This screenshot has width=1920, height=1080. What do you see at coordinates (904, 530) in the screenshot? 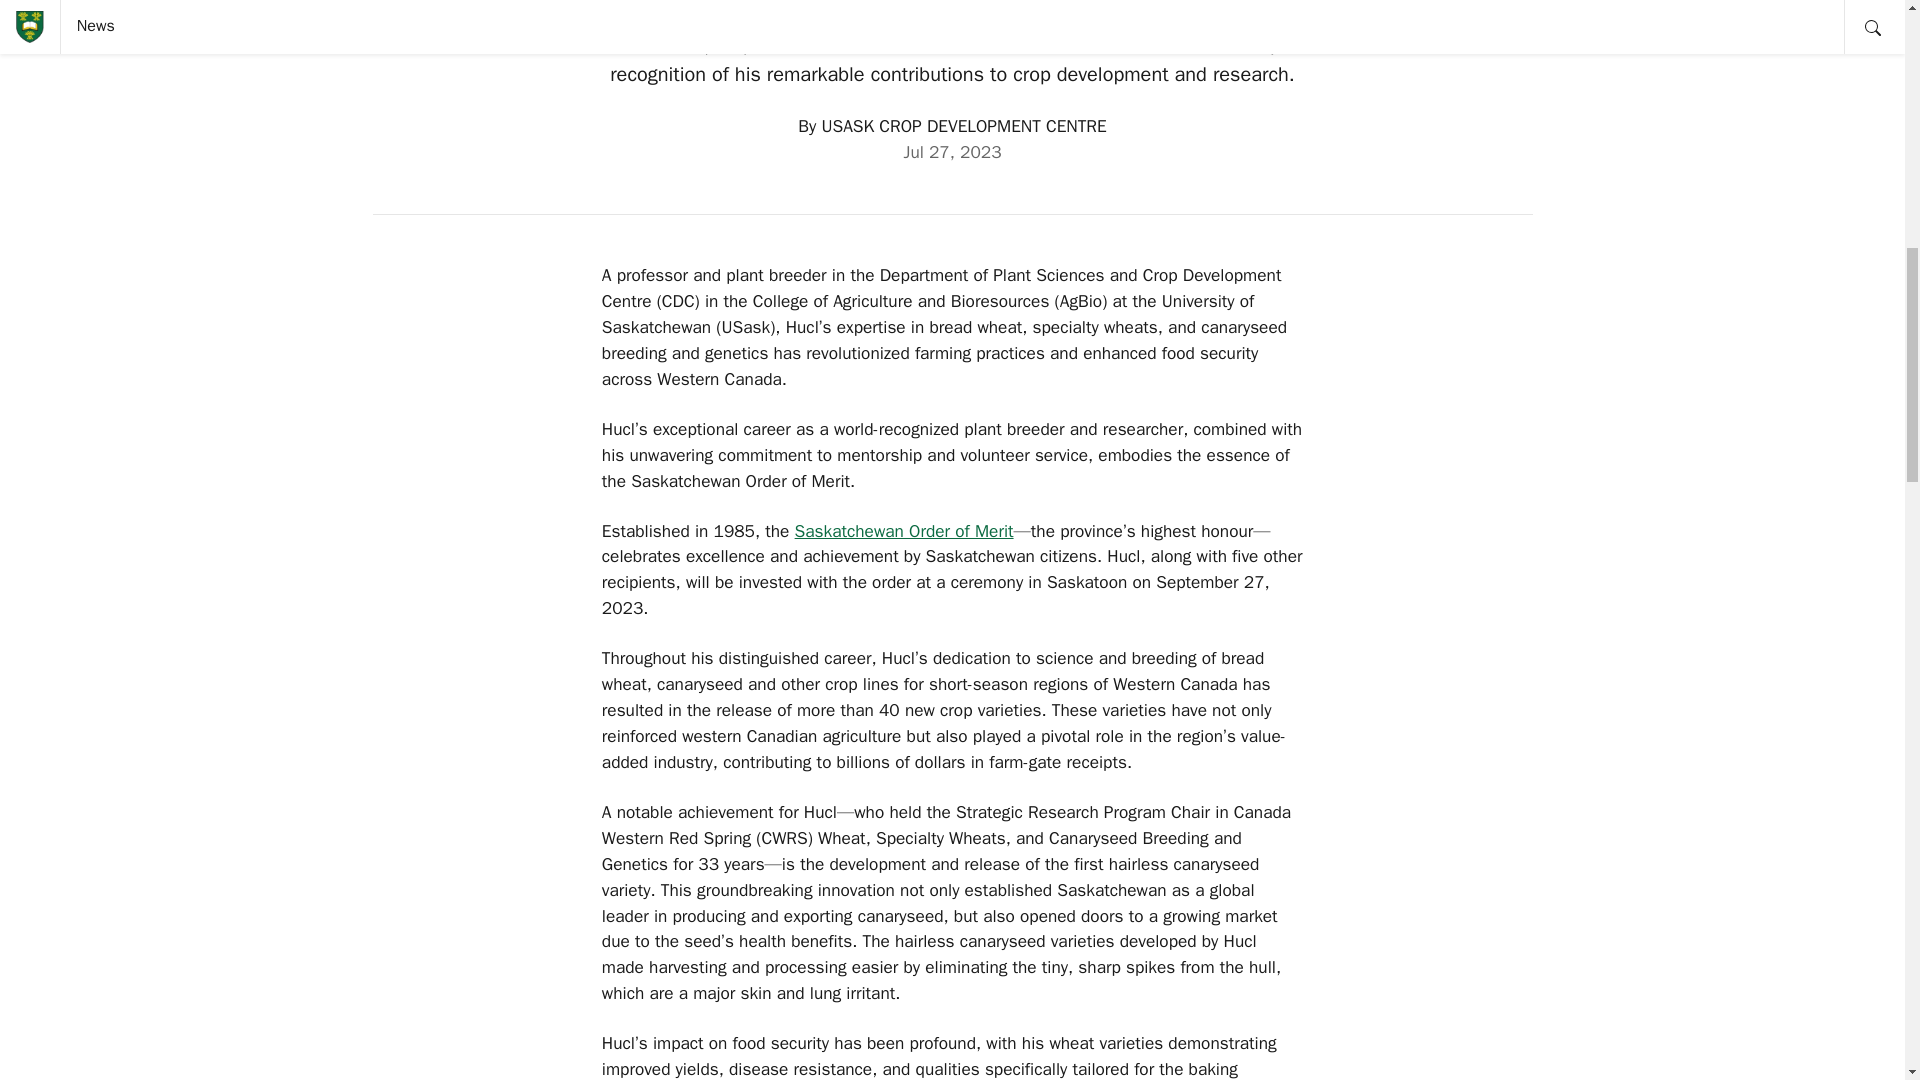
I see `Saskatchewan Order of Merit` at bounding box center [904, 530].